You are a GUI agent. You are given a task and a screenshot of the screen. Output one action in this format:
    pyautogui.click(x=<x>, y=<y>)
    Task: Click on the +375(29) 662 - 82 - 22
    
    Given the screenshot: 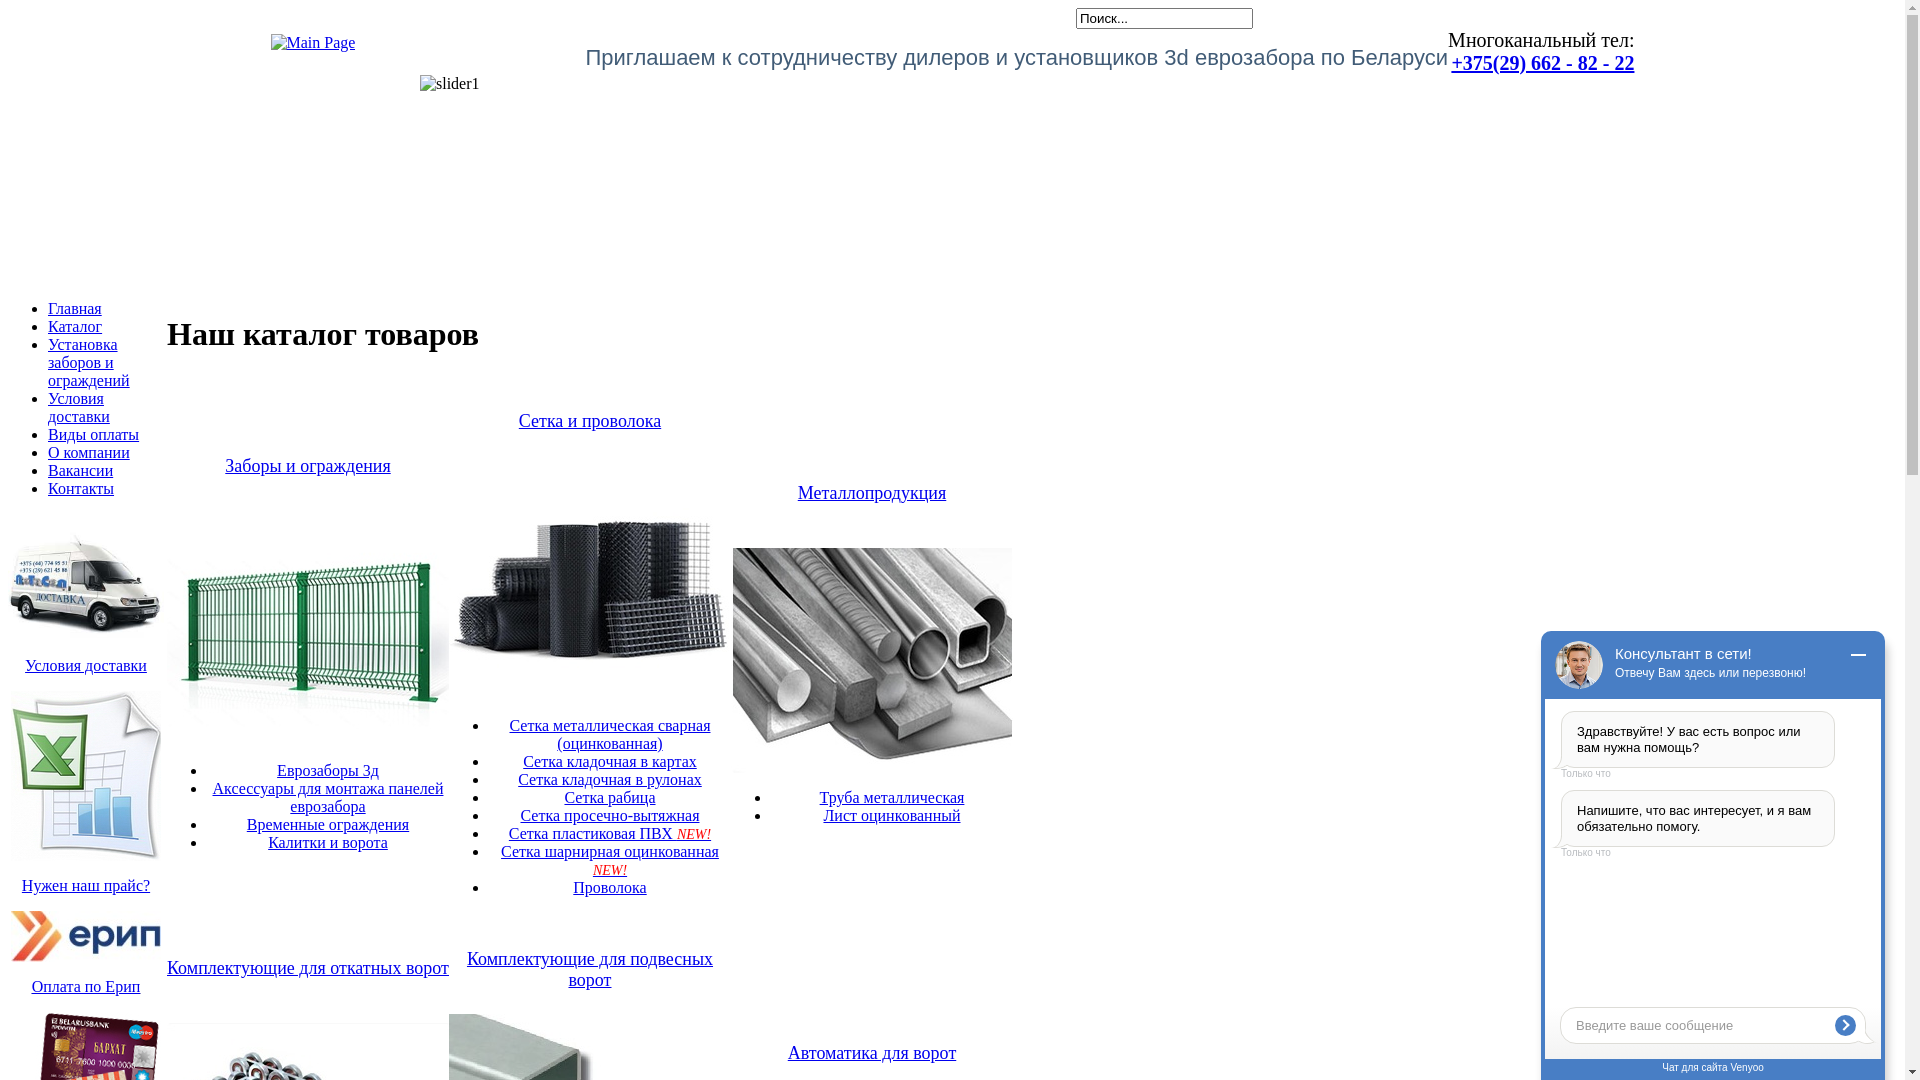 What is the action you would take?
    pyautogui.click(x=1542, y=63)
    